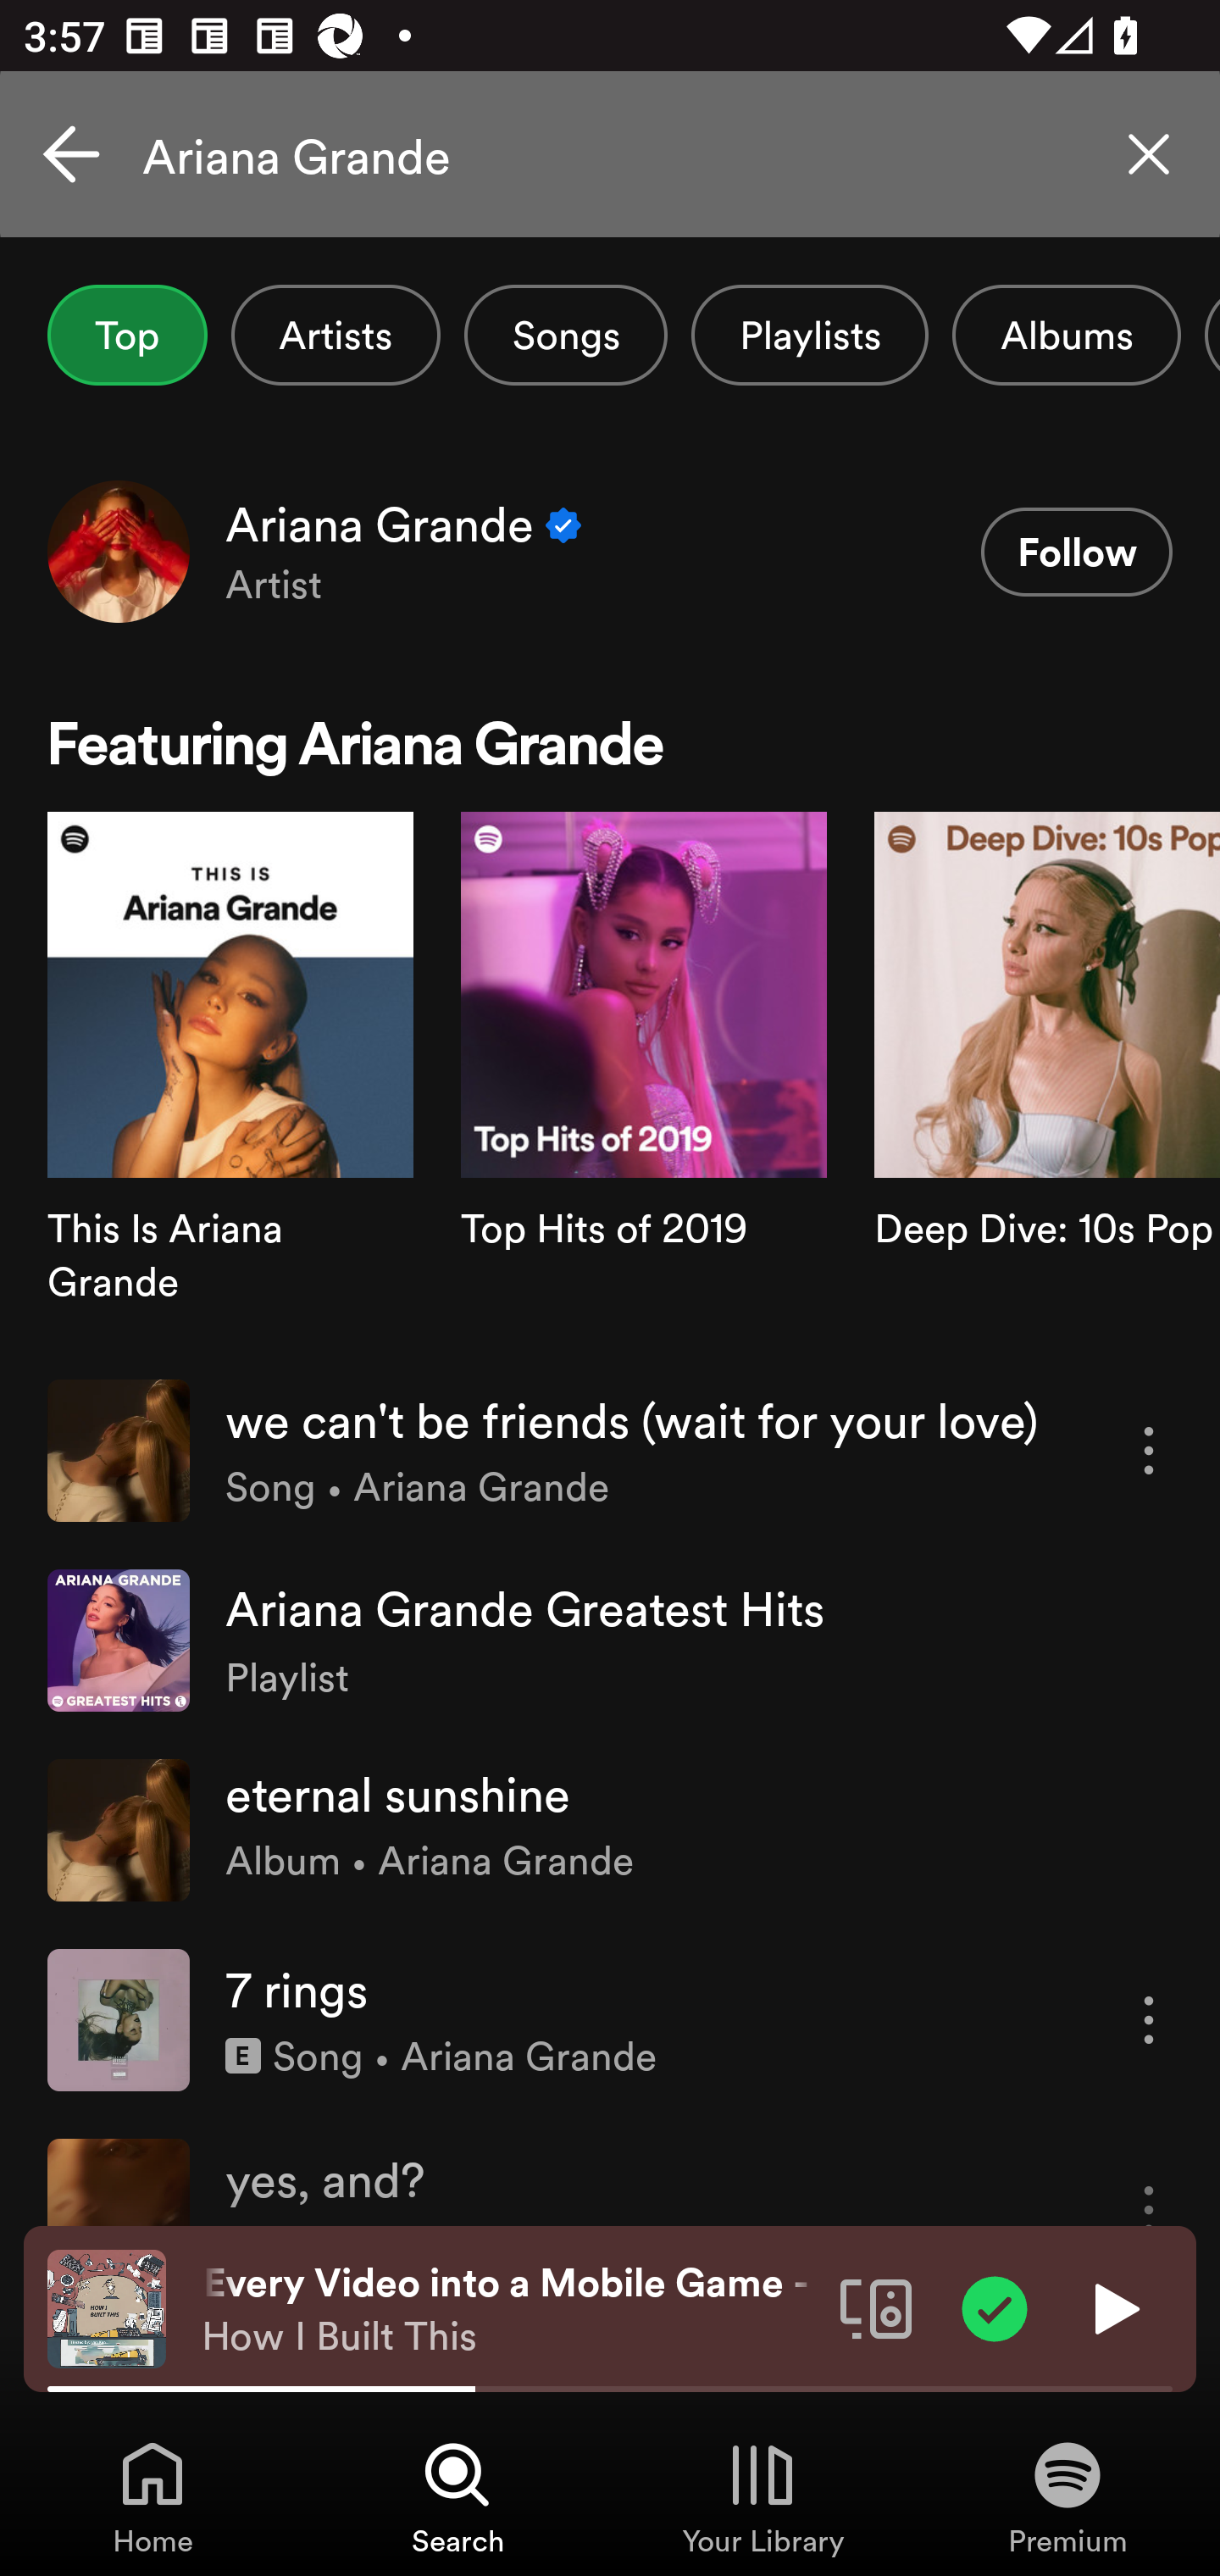 The width and height of the screenshot is (1220, 2576). What do you see at coordinates (876, 2307) in the screenshot?
I see `Connect to a device. Opens the devices menu` at bounding box center [876, 2307].